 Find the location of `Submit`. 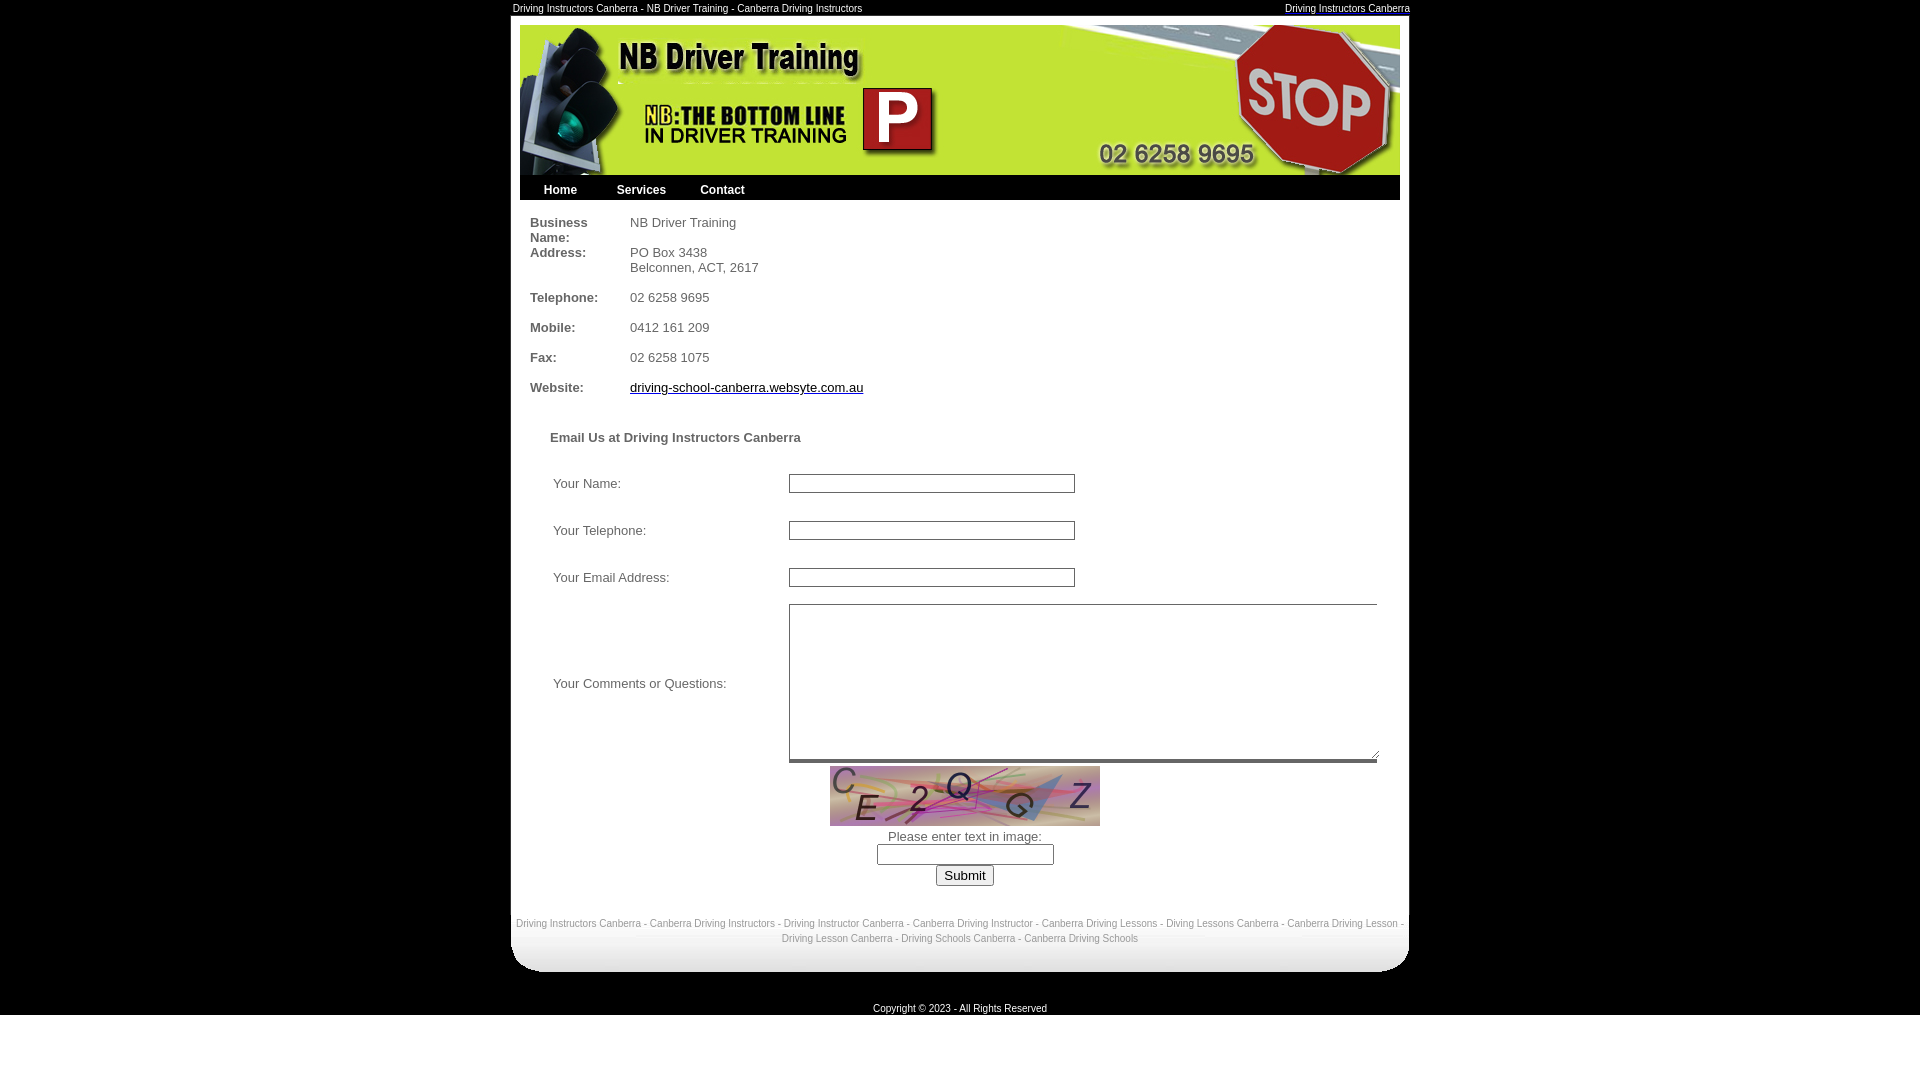

Submit is located at coordinates (964, 876).